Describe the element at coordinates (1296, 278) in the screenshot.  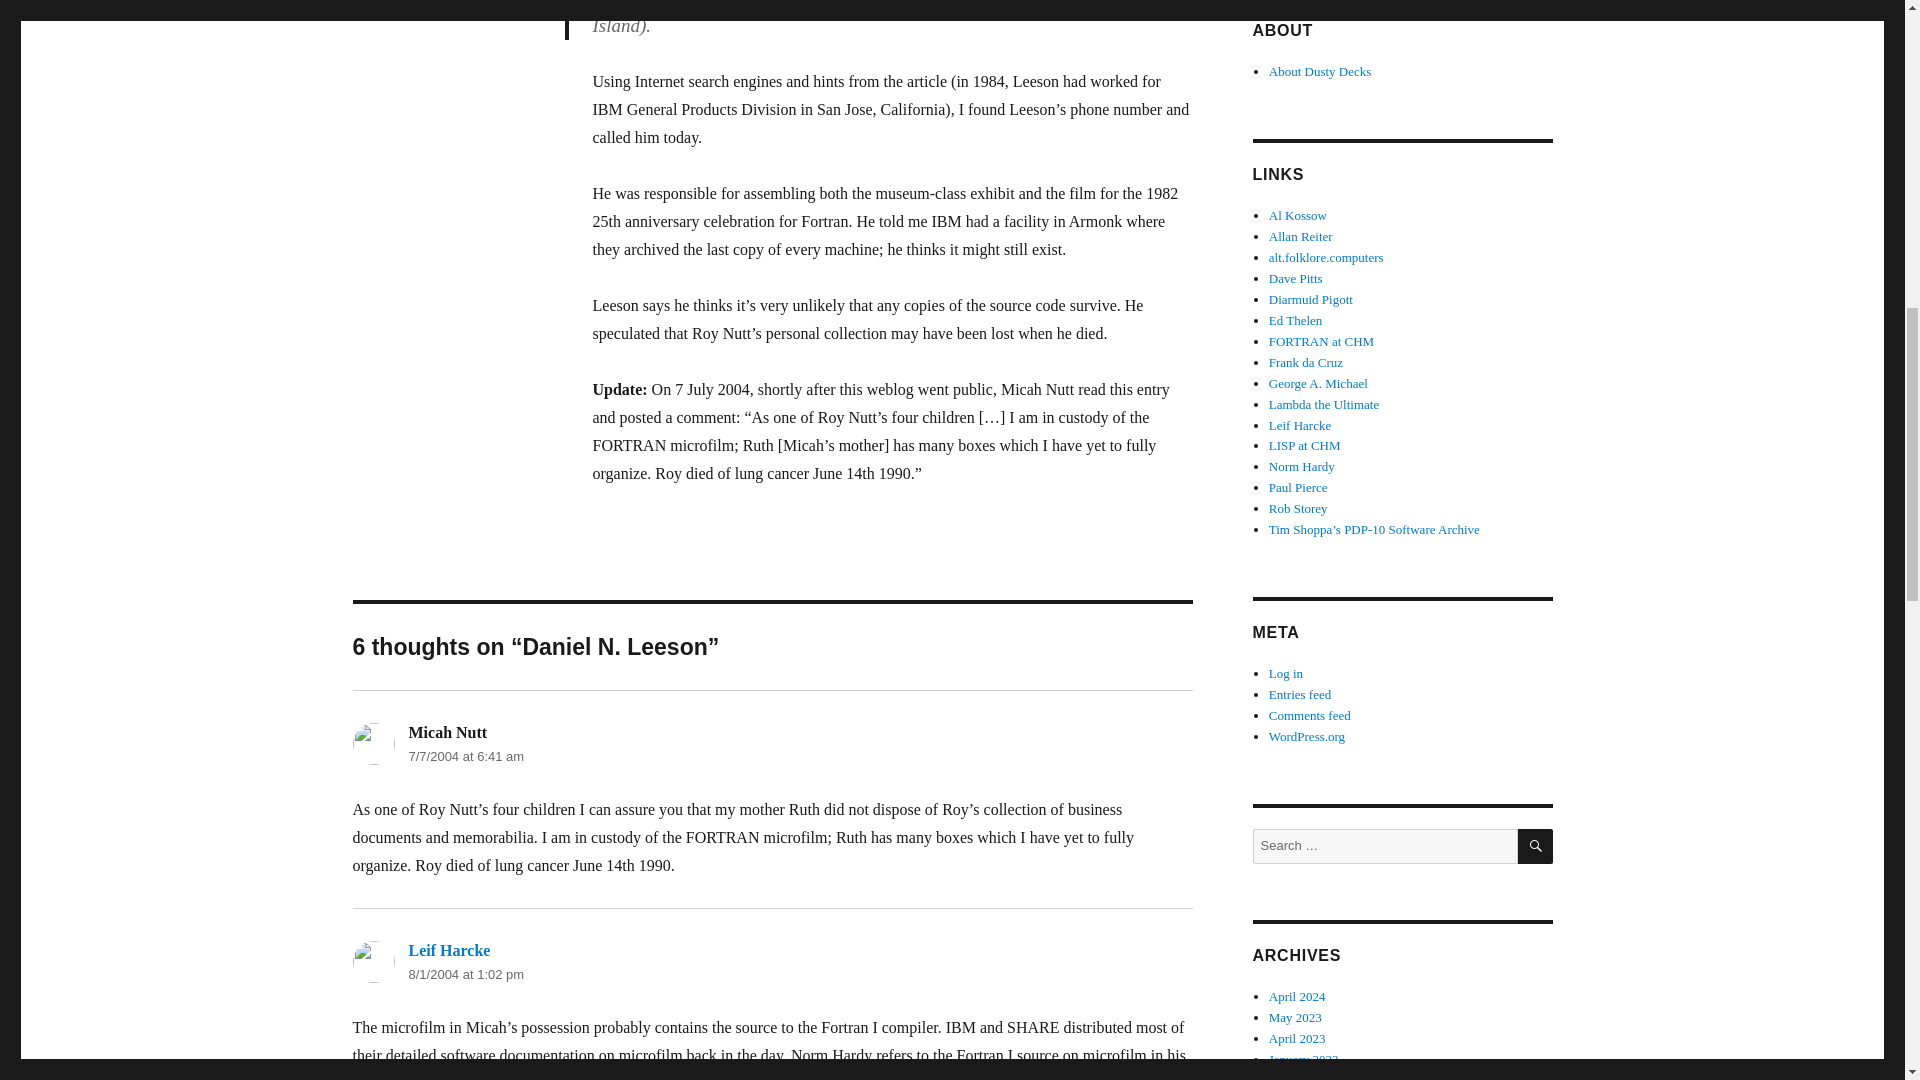
I see `Dave Pitts` at that location.